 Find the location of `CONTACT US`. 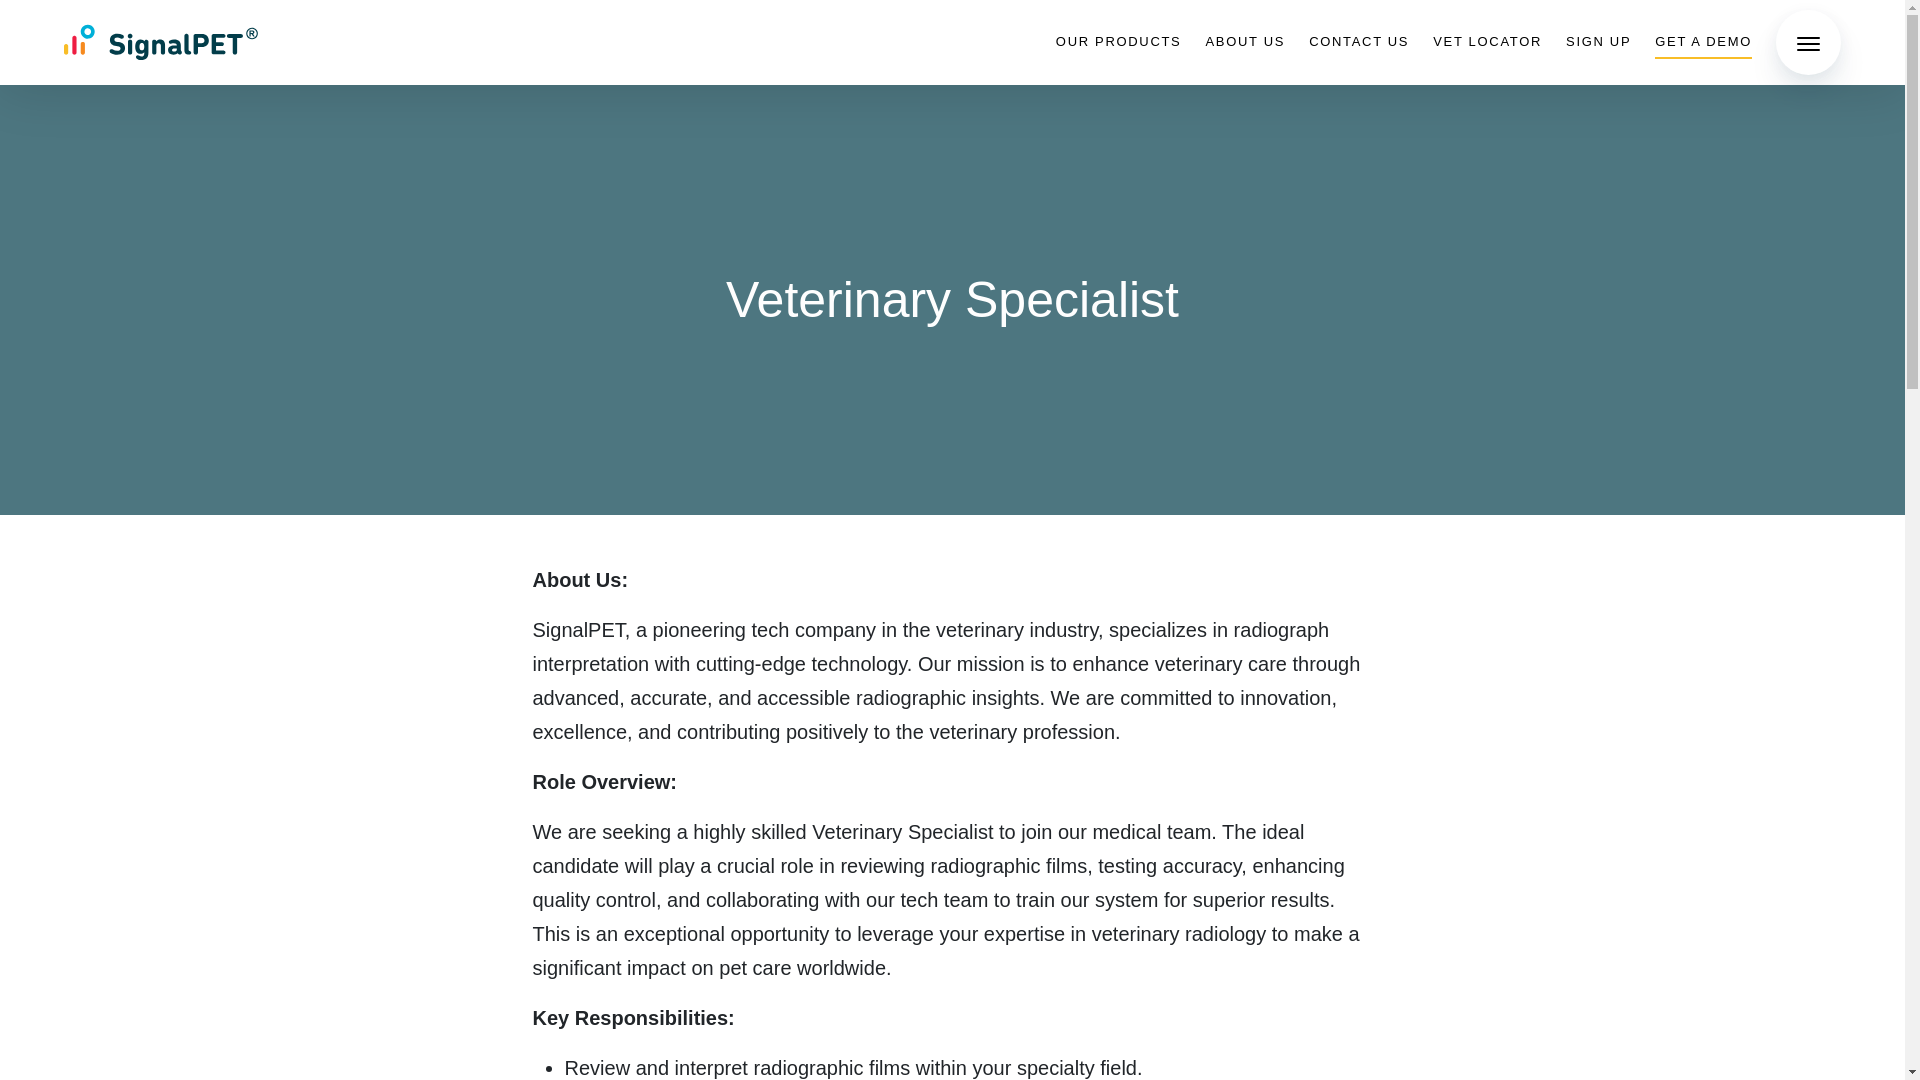

CONTACT US is located at coordinates (1359, 42).